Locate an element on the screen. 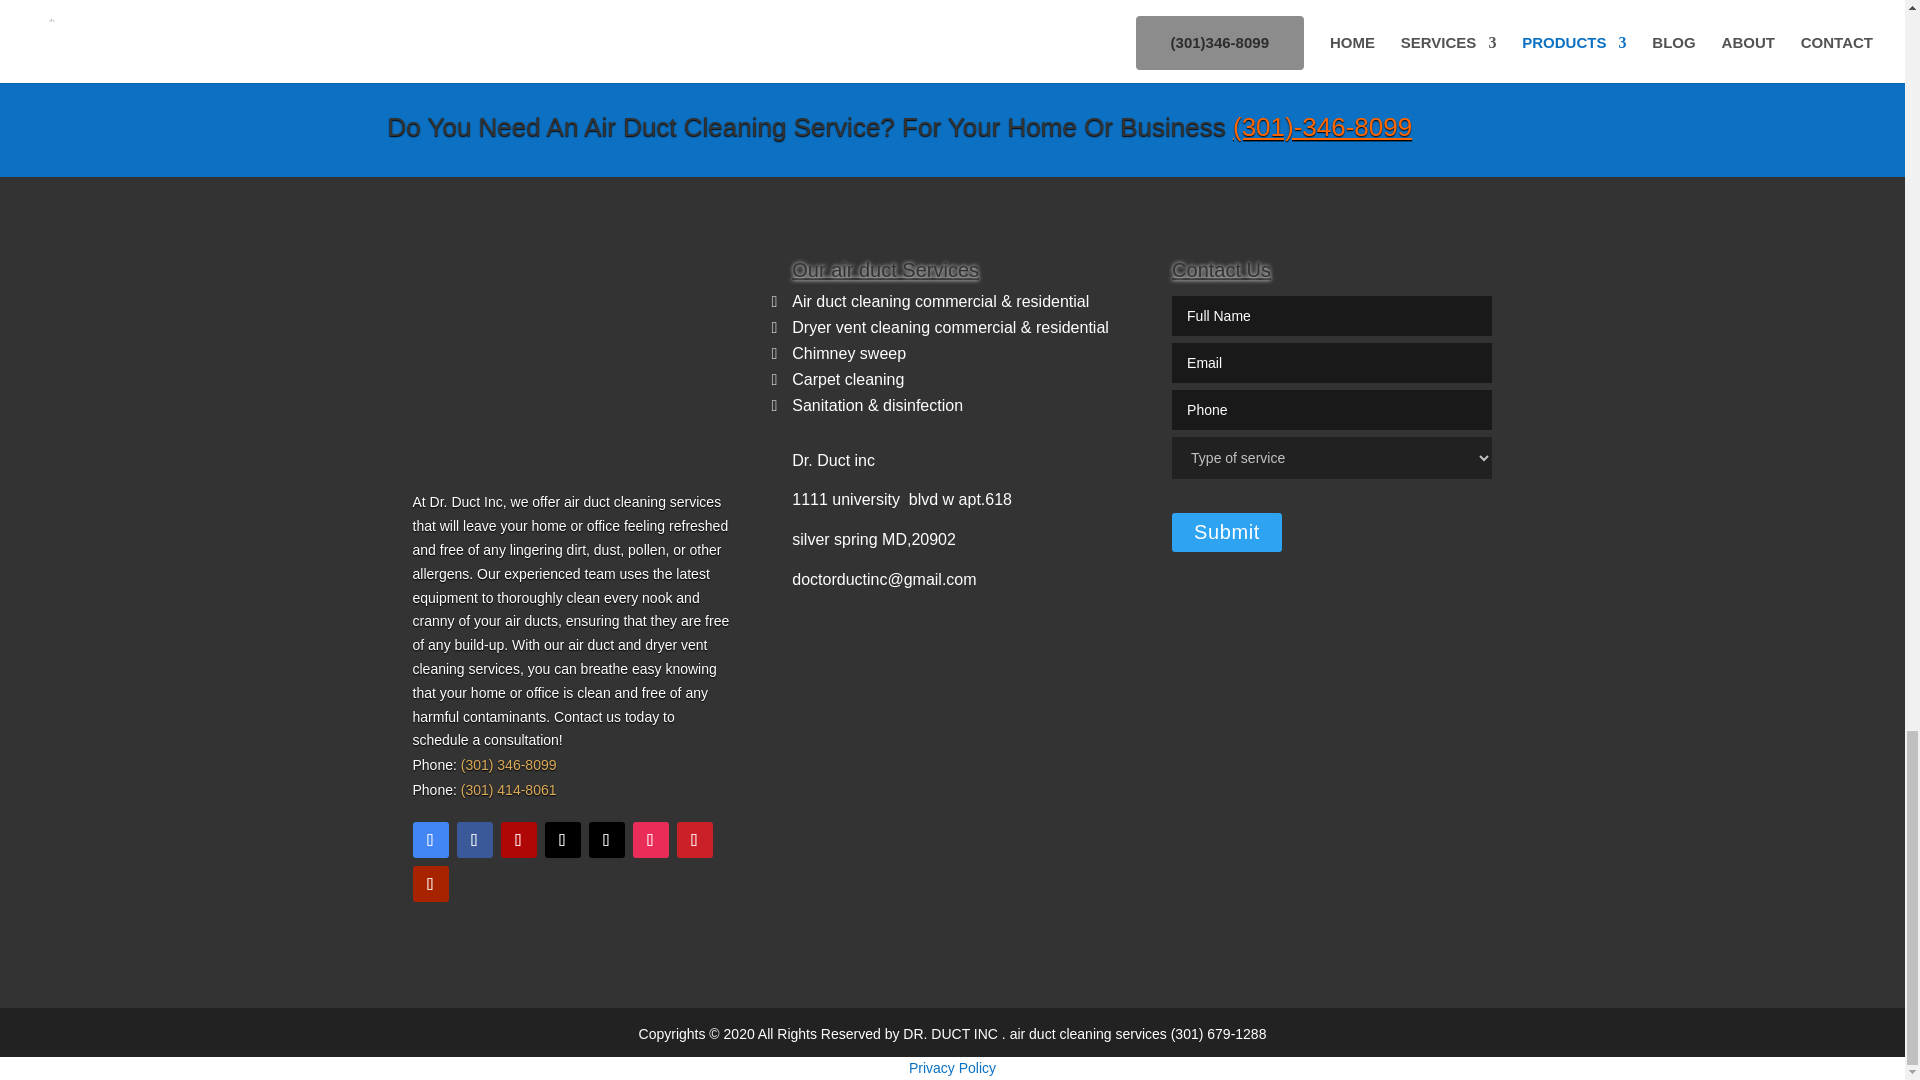  Carpet cleaning is located at coordinates (848, 379).